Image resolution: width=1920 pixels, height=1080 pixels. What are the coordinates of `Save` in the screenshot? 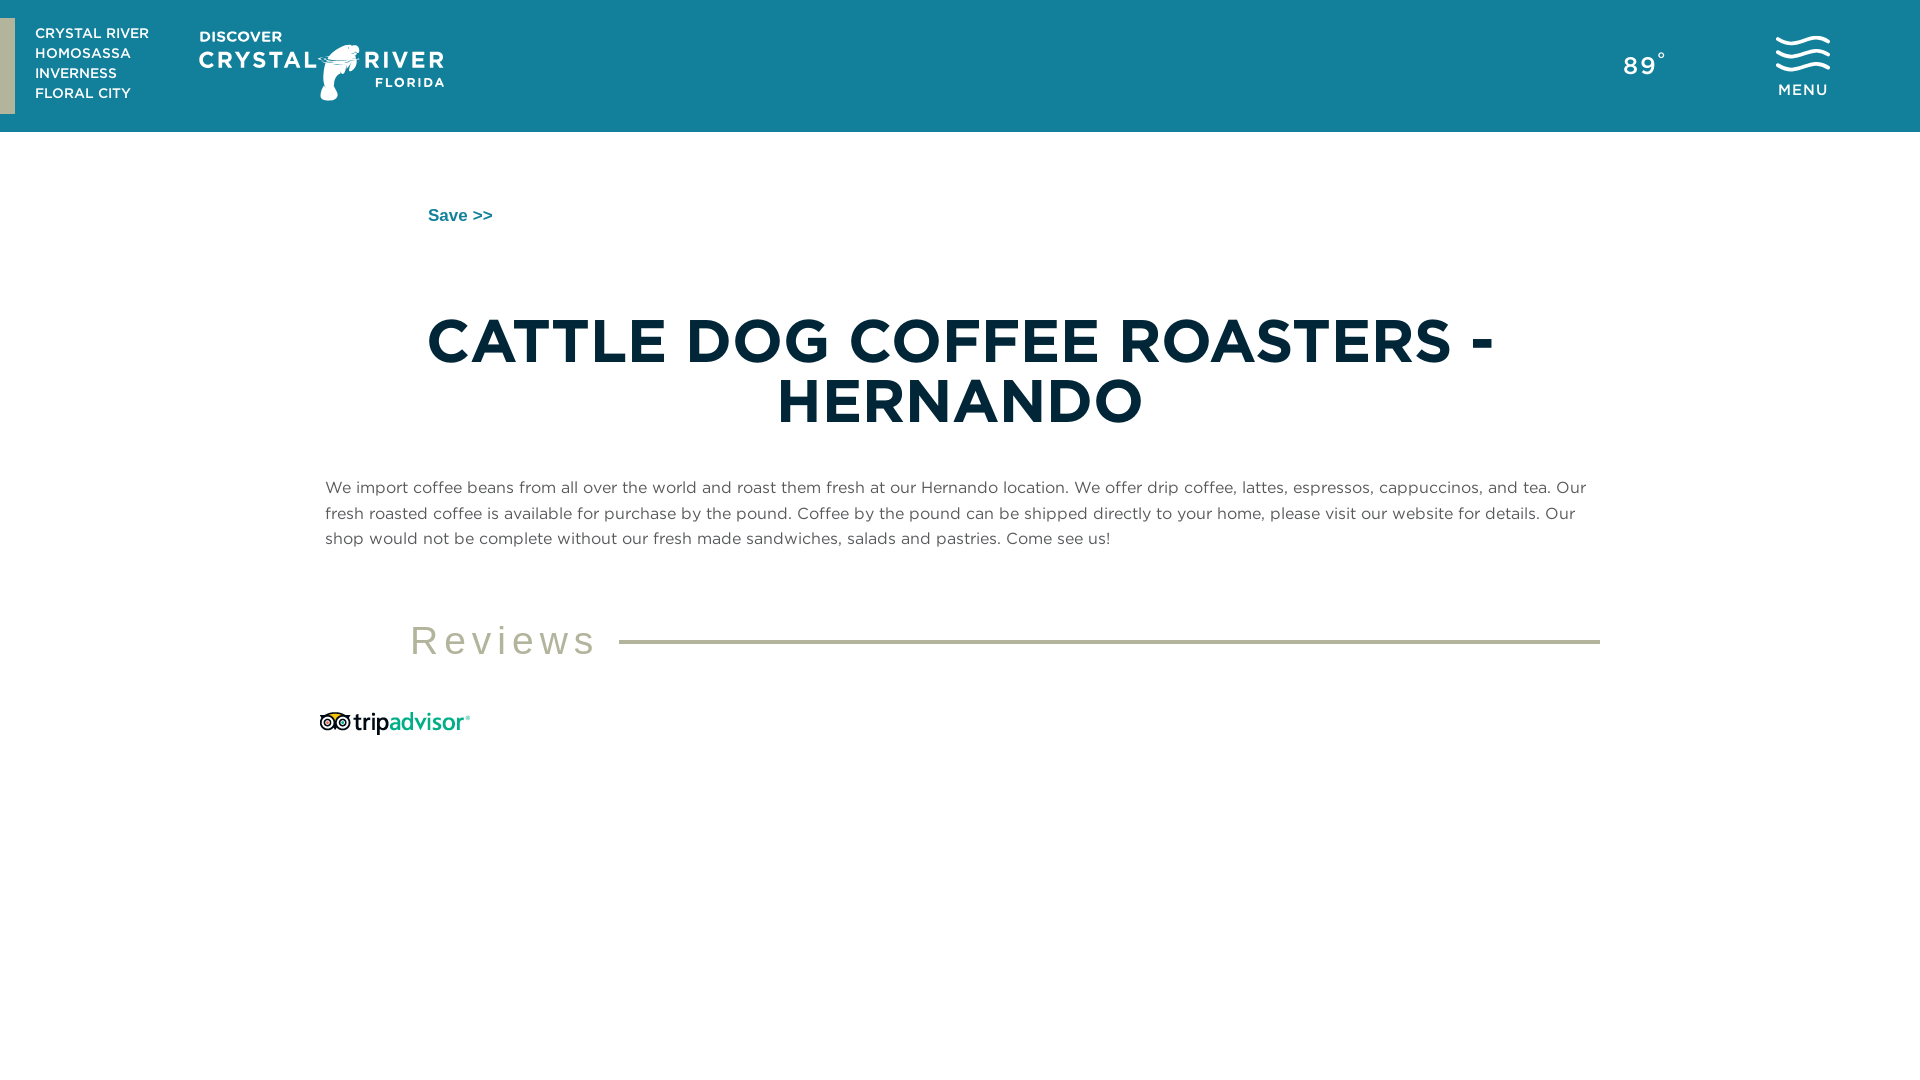 It's located at (441, 214).